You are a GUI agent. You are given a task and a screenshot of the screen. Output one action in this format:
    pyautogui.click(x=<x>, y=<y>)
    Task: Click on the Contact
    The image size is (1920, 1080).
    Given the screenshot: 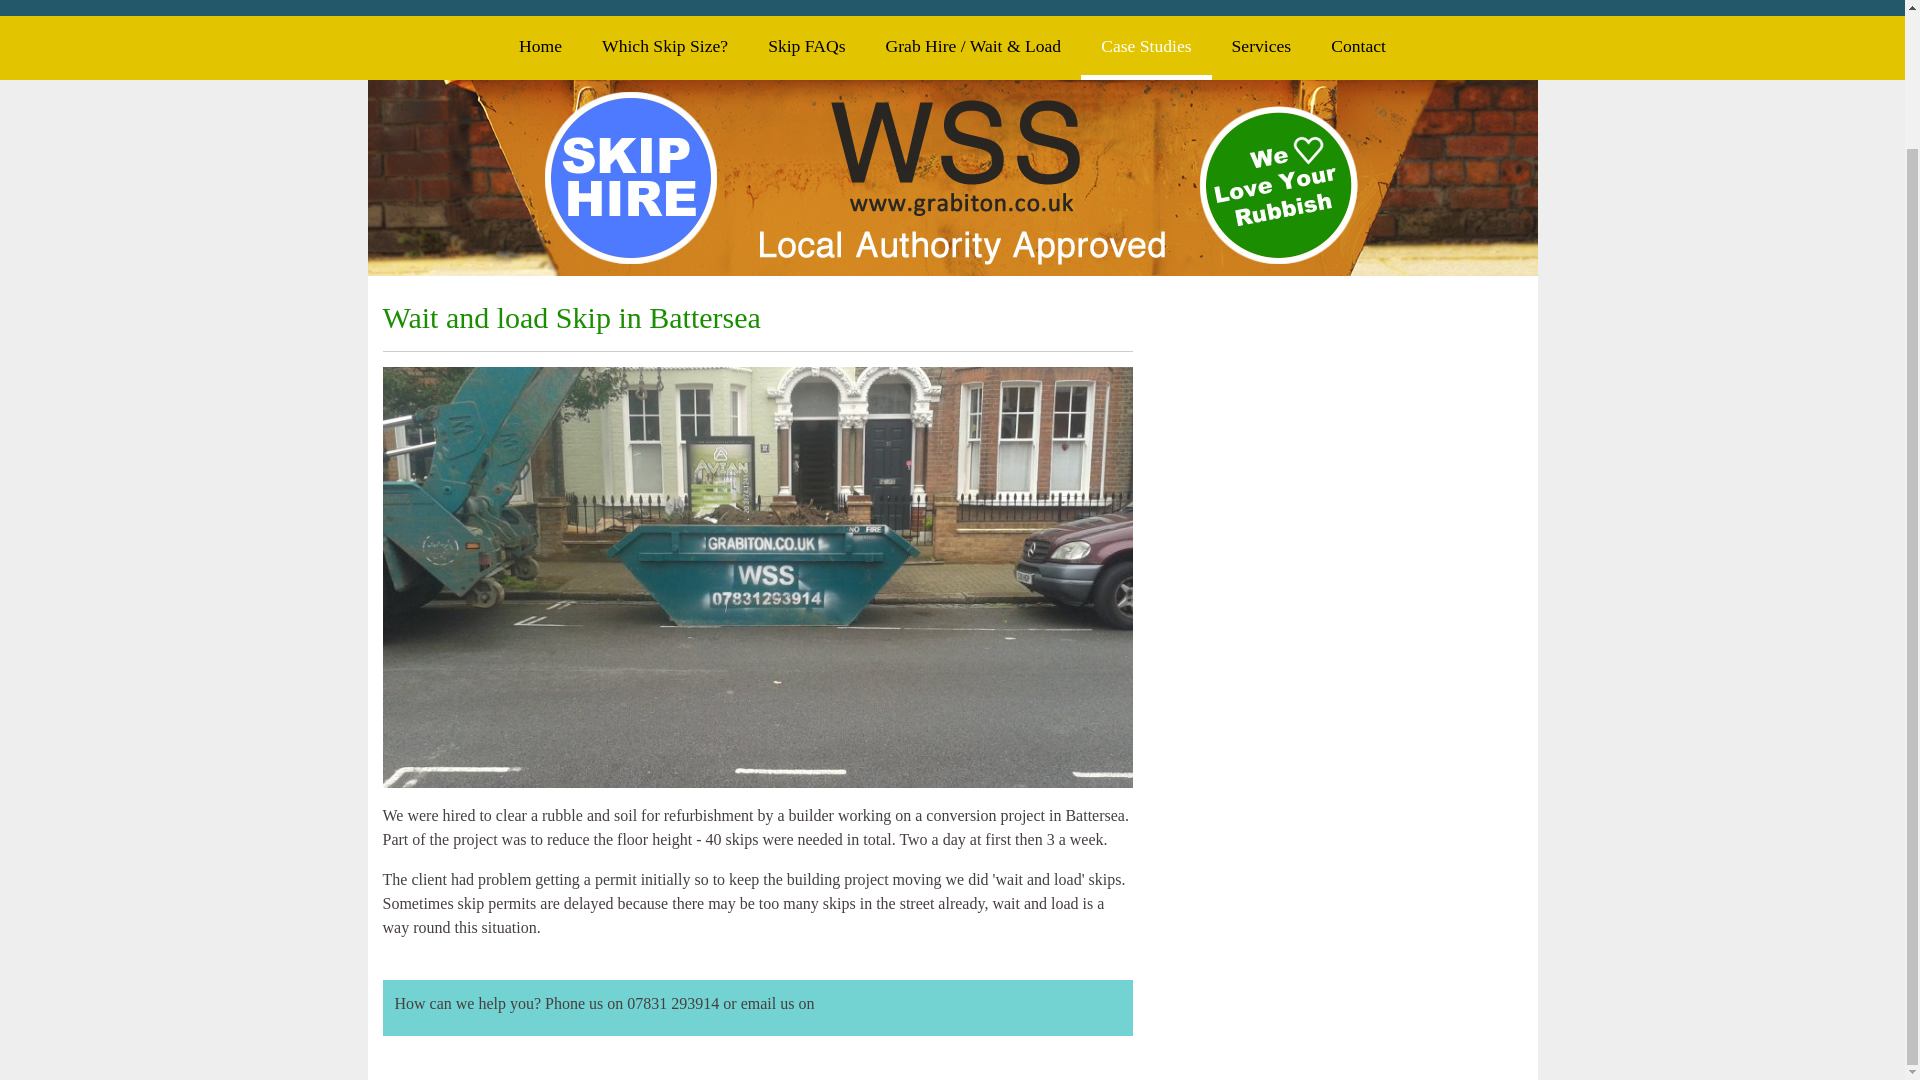 What is the action you would take?
    pyautogui.click(x=1358, y=45)
    